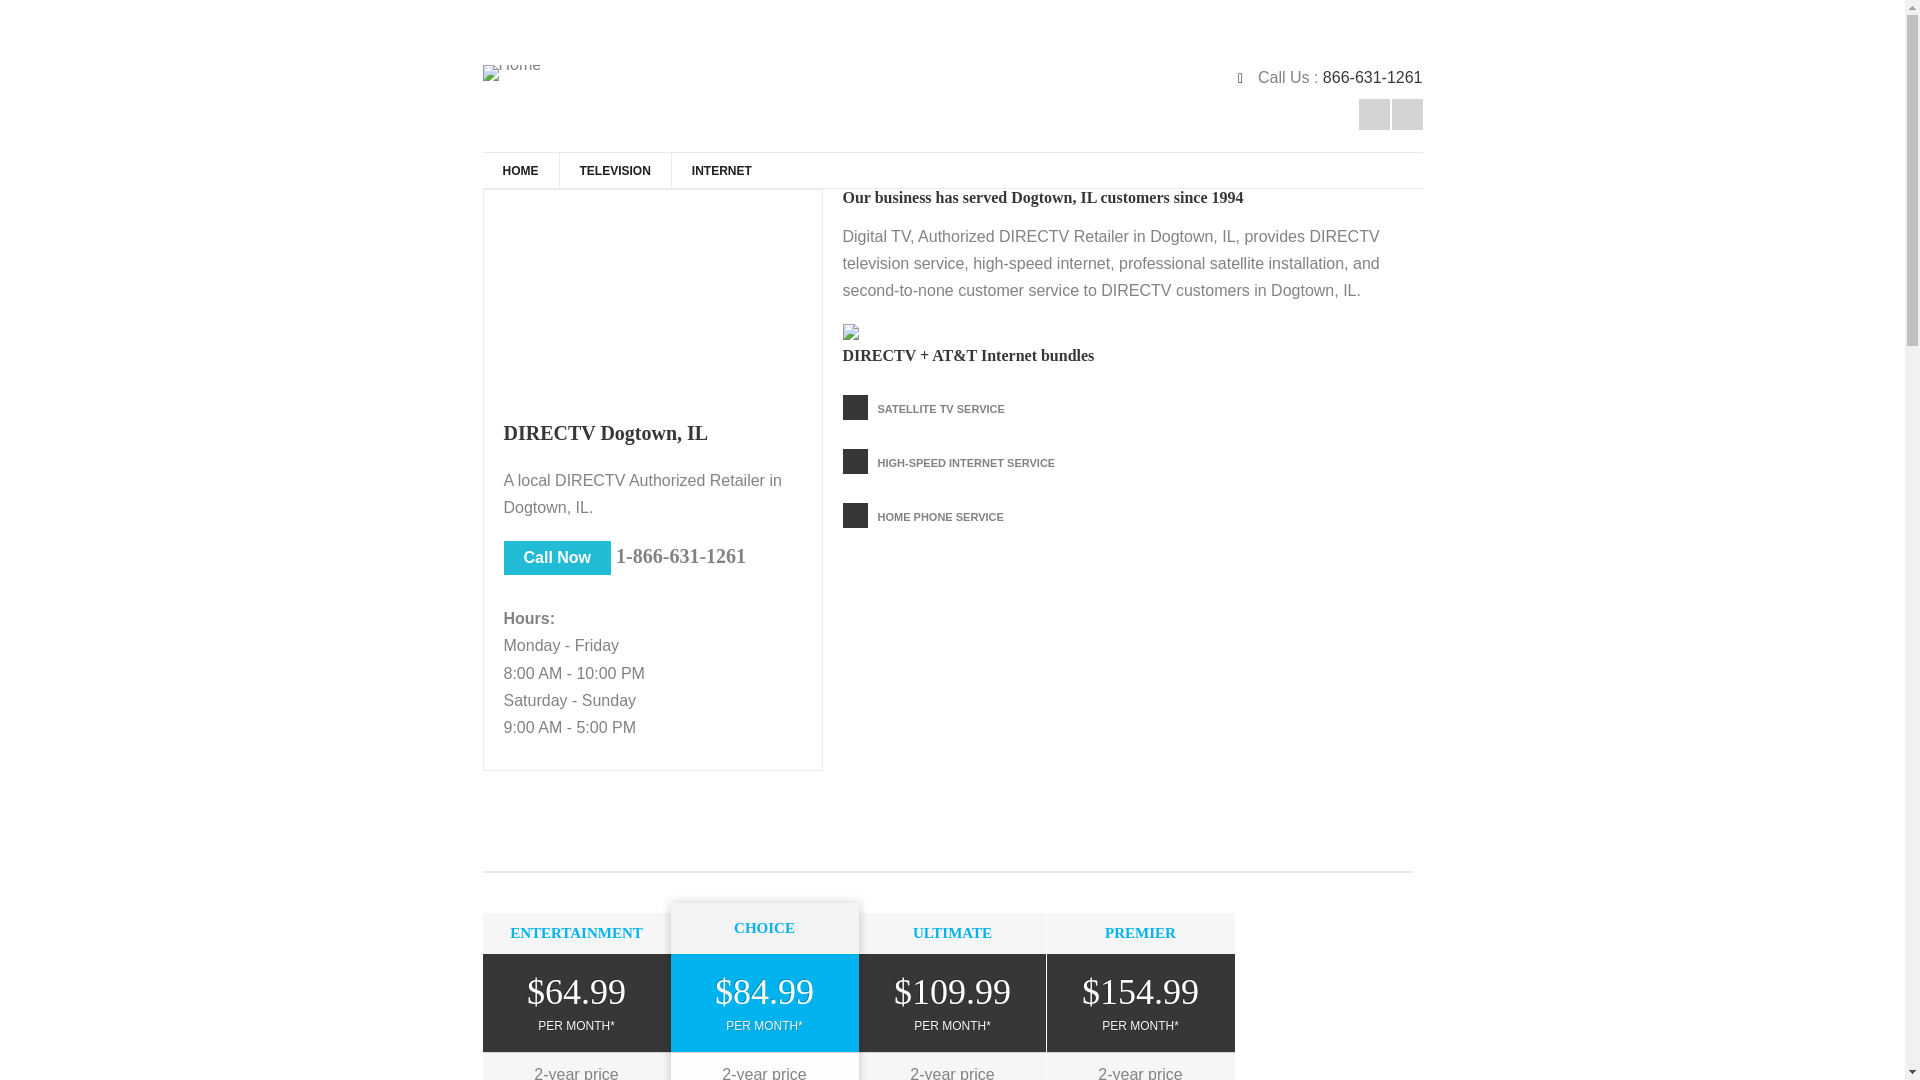 This screenshot has width=1920, height=1080. I want to click on HIGH-SPEED INTERNET SERVICE, so click(966, 462).